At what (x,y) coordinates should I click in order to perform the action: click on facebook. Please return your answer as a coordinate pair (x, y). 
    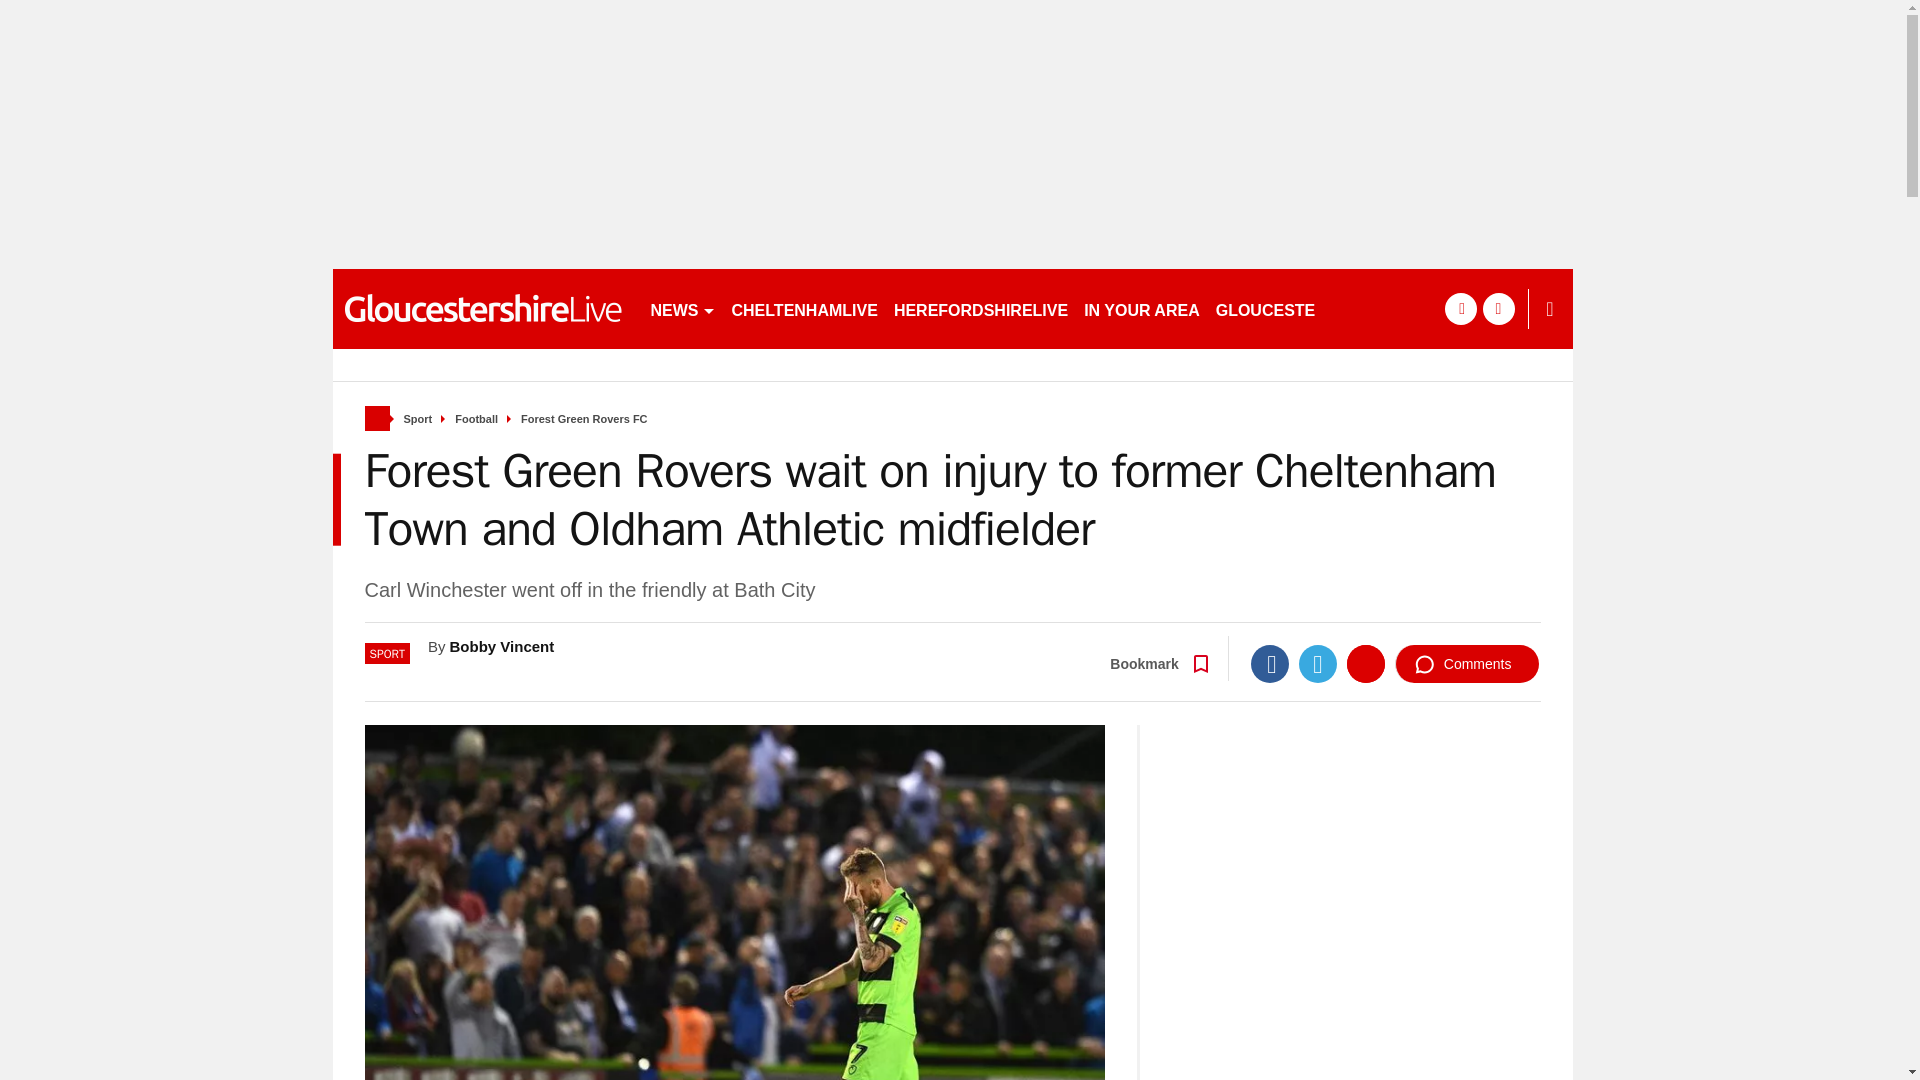
    Looking at the image, I should click on (1460, 308).